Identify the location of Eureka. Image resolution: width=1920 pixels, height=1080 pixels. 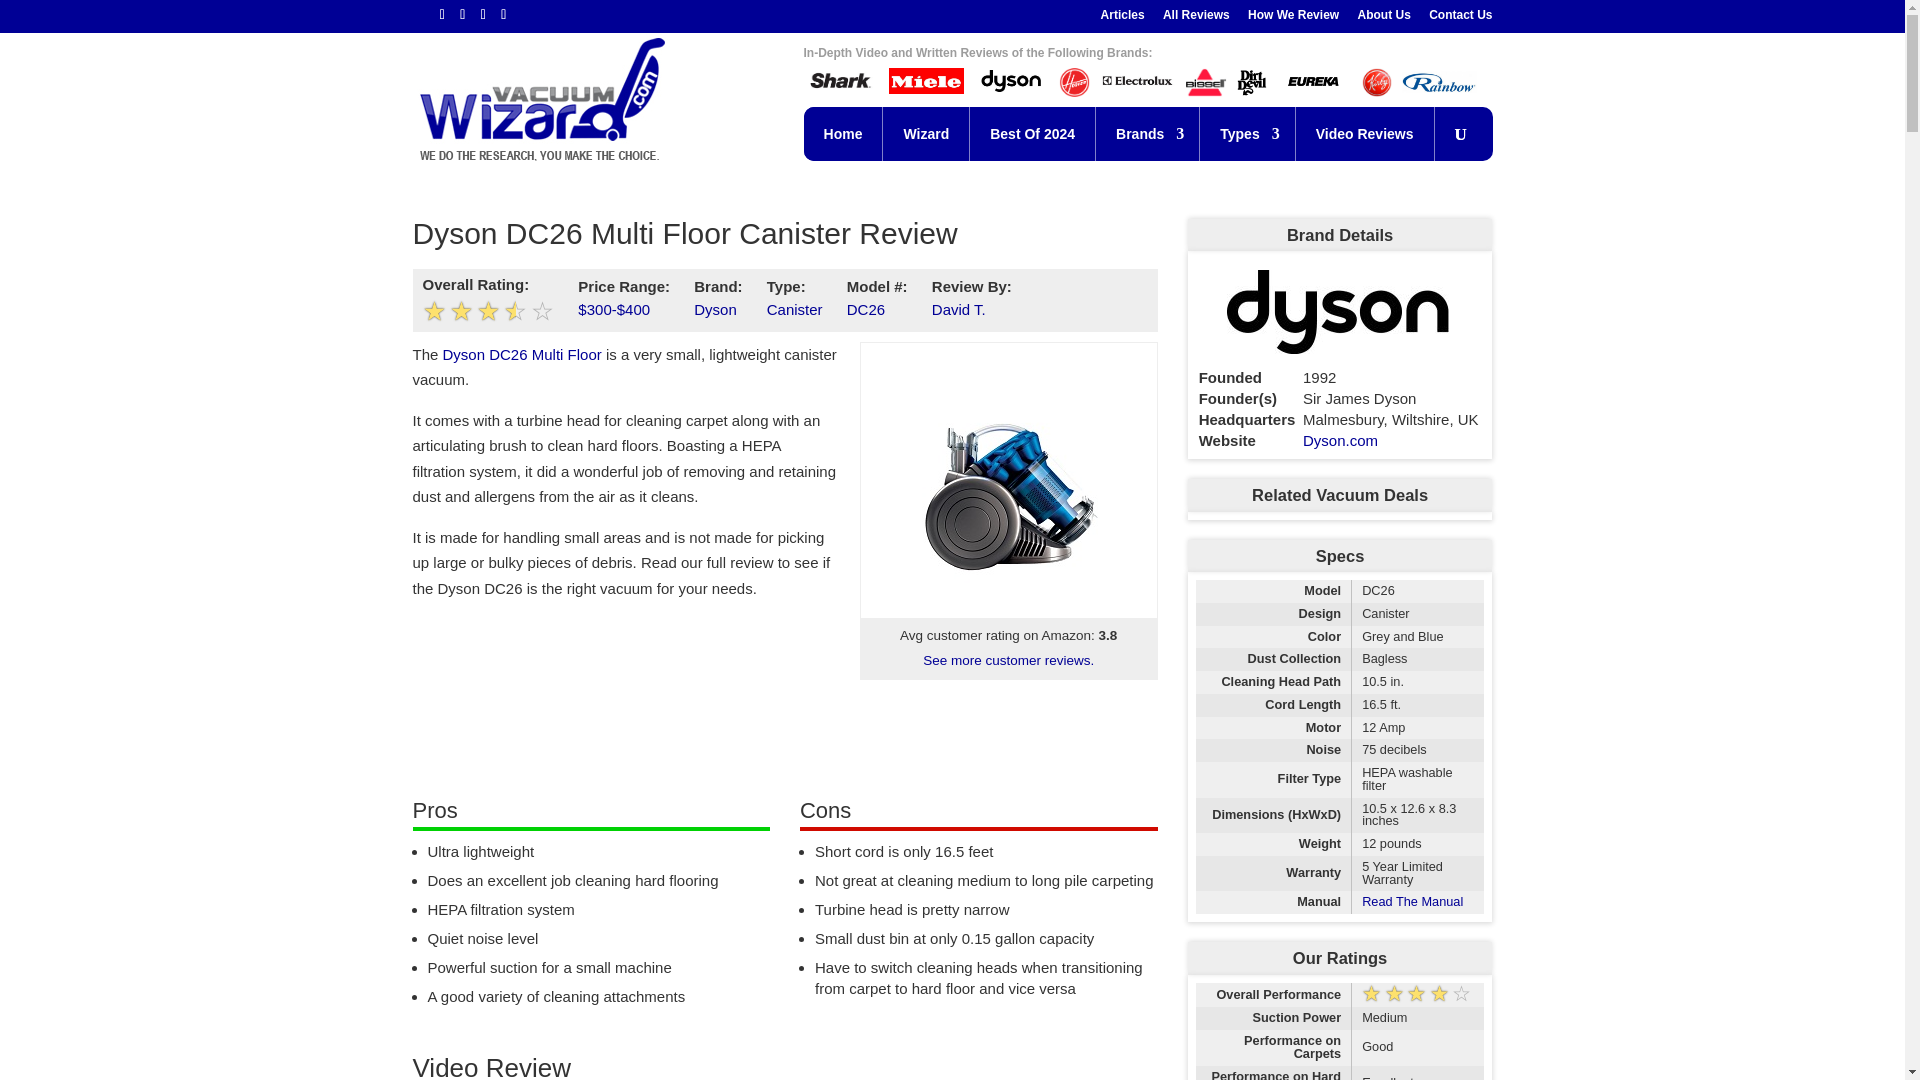
(1314, 82).